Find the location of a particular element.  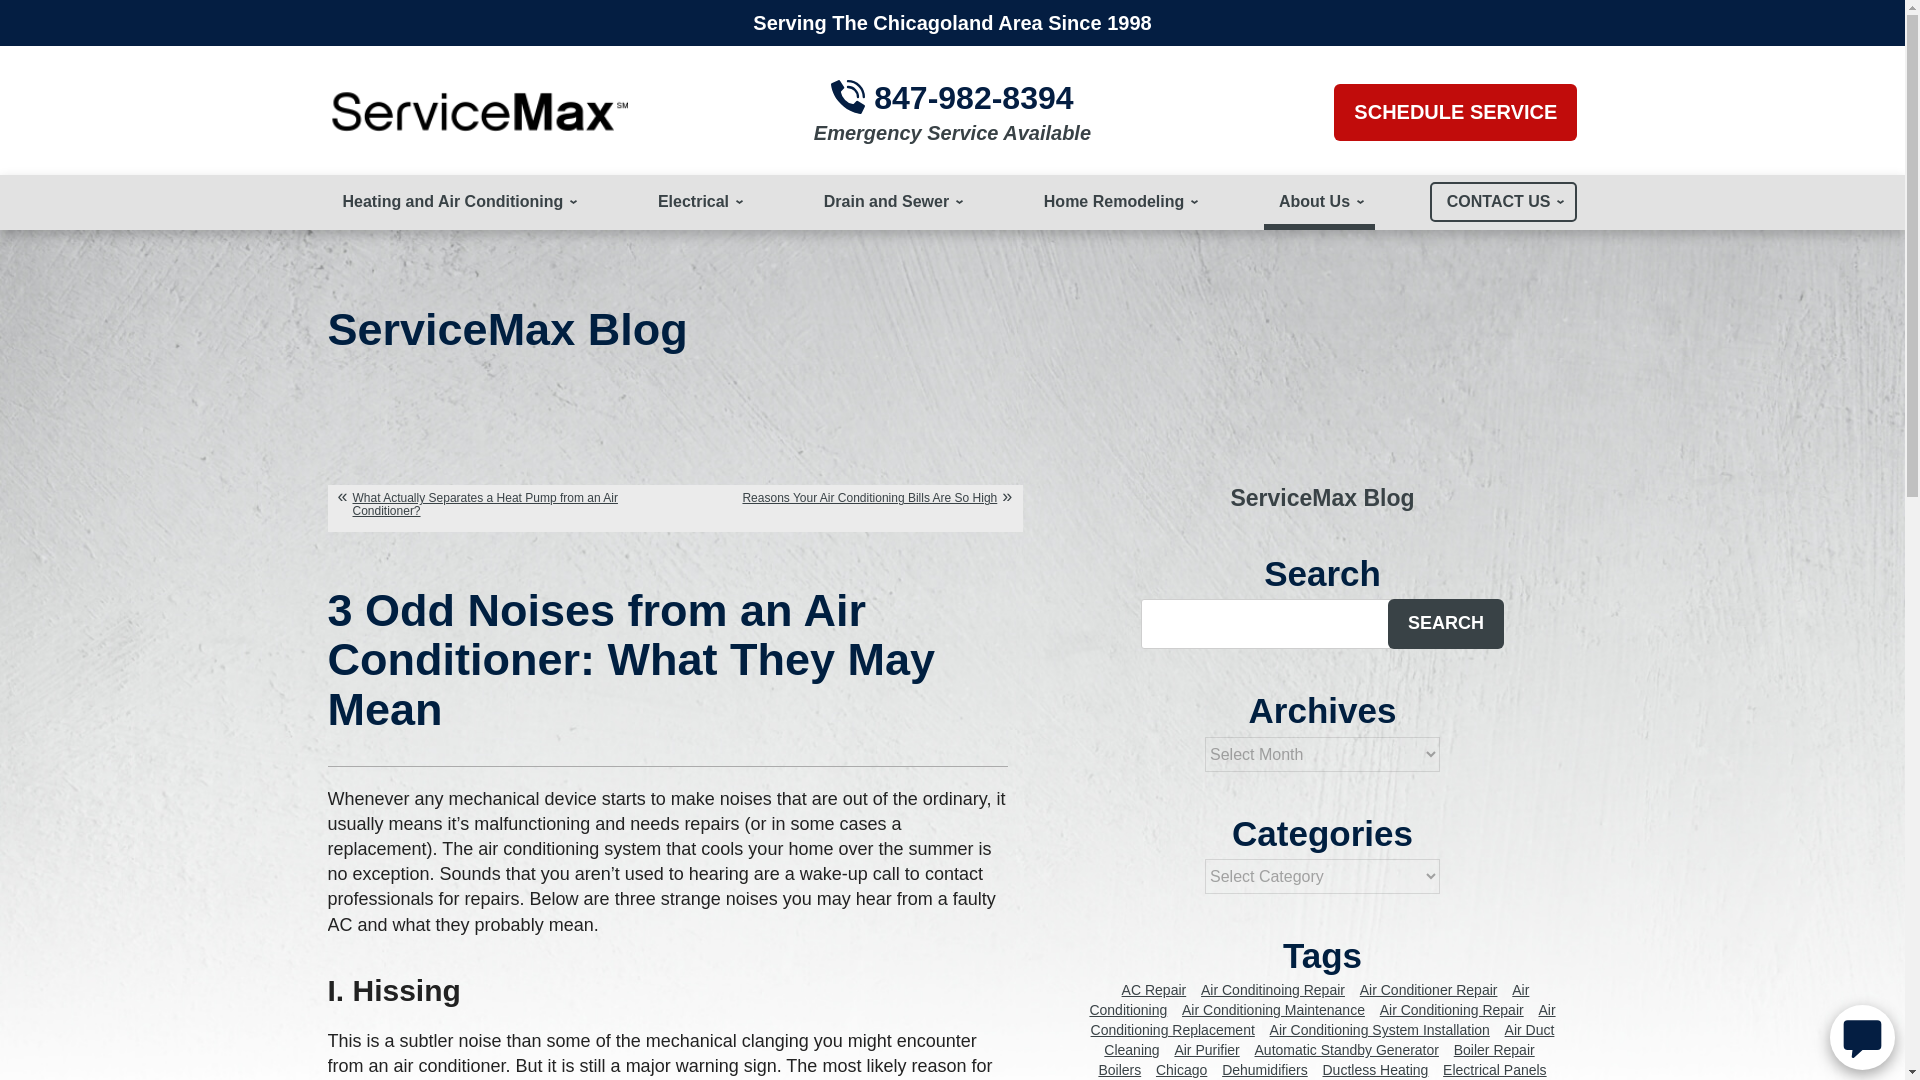

SCHEDULE SERVICE is located at coordinates (1455, 112).